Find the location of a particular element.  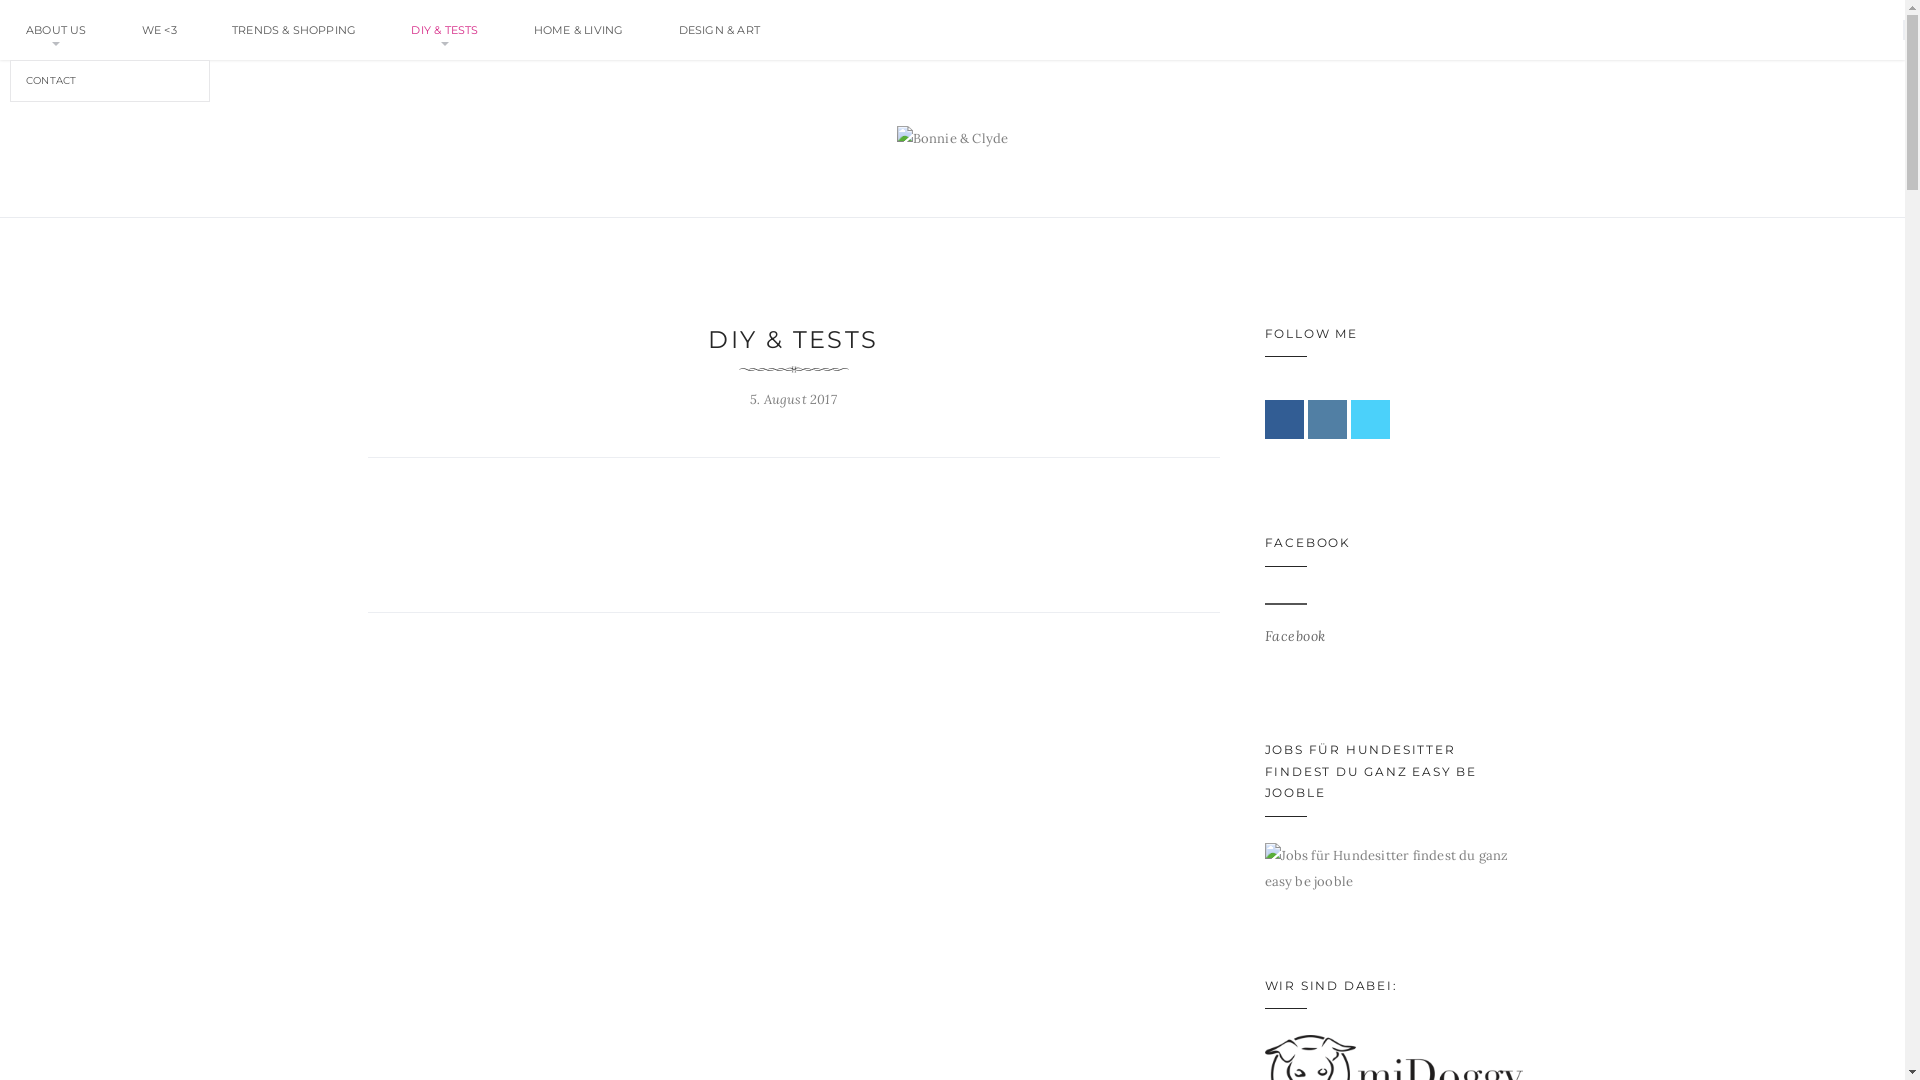

TRENDS & SHOPPING is located at coordinates (294, 30).